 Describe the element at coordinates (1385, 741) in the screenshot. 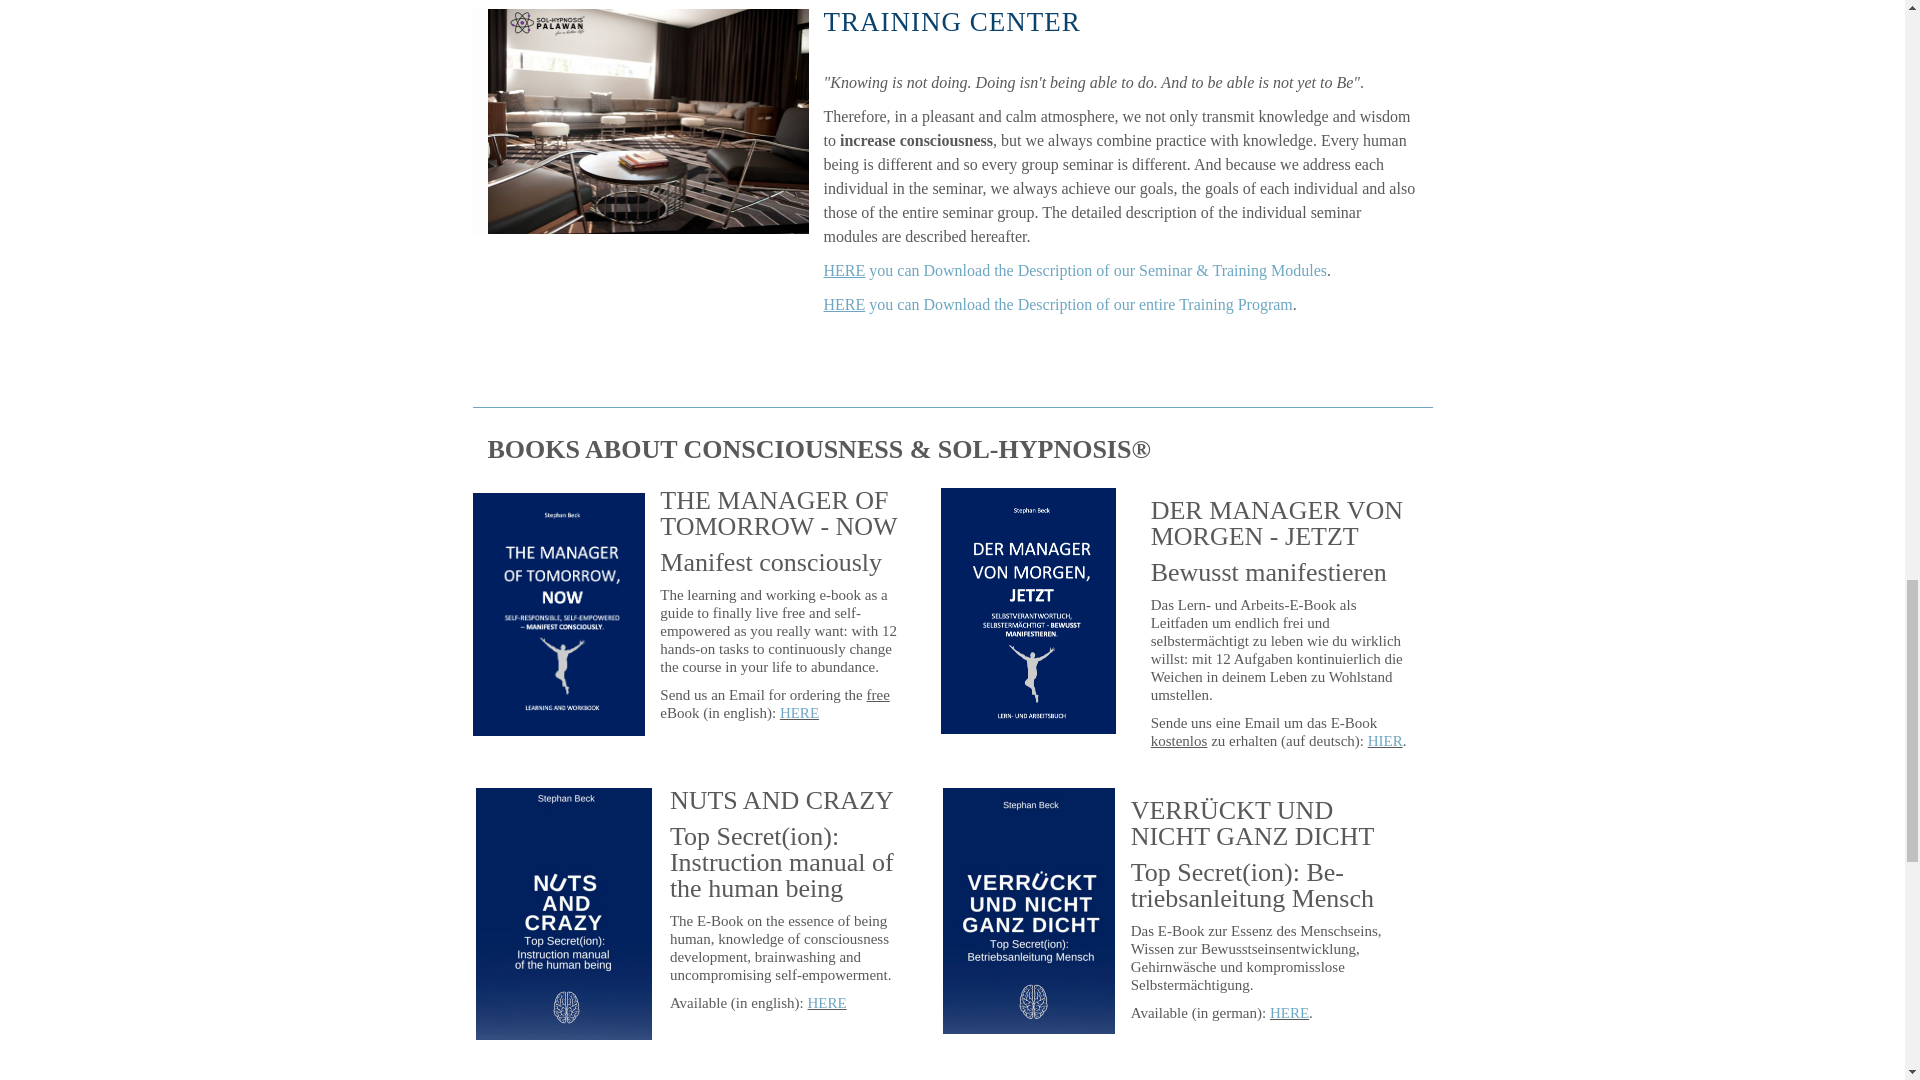

I see `HIER` at that location.